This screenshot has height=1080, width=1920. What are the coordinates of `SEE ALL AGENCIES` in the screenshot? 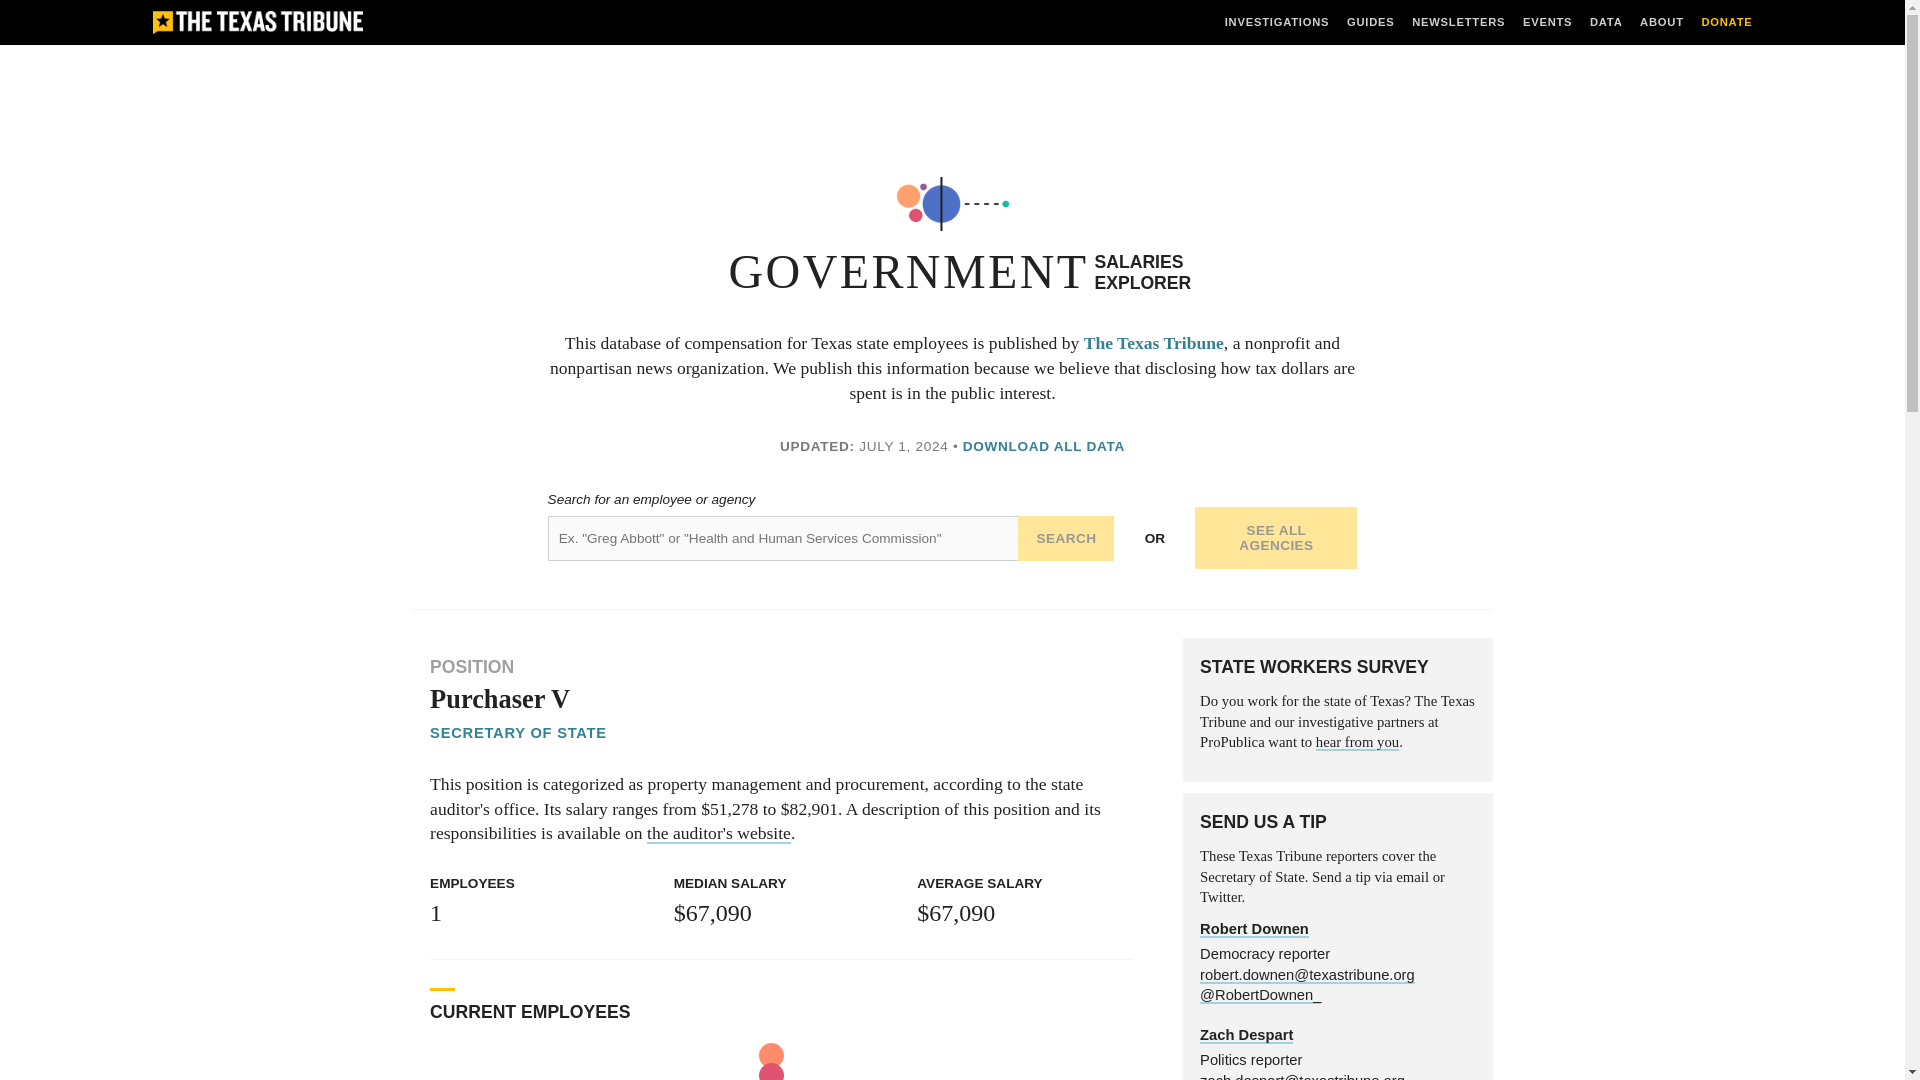 It's located at (1276, 538).